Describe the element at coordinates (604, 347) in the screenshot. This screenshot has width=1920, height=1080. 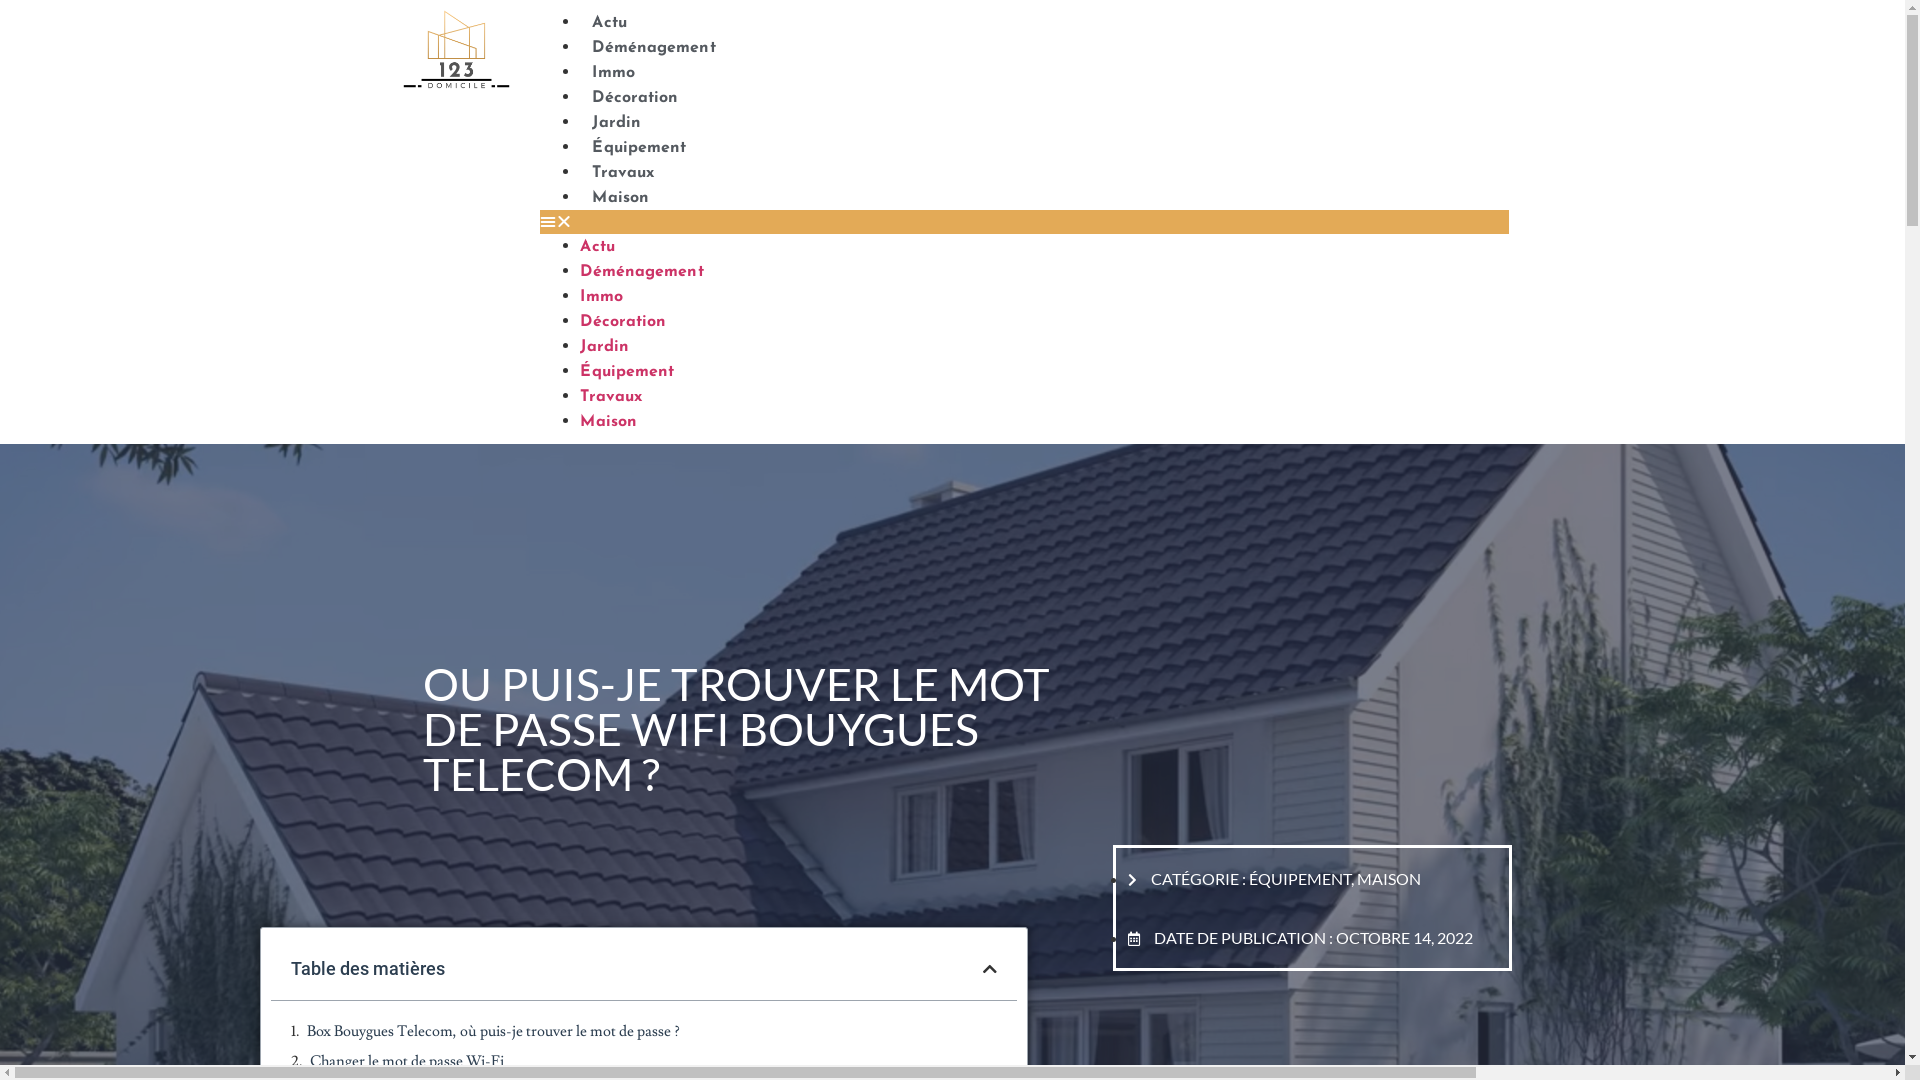
I see `Jardin` at that location.